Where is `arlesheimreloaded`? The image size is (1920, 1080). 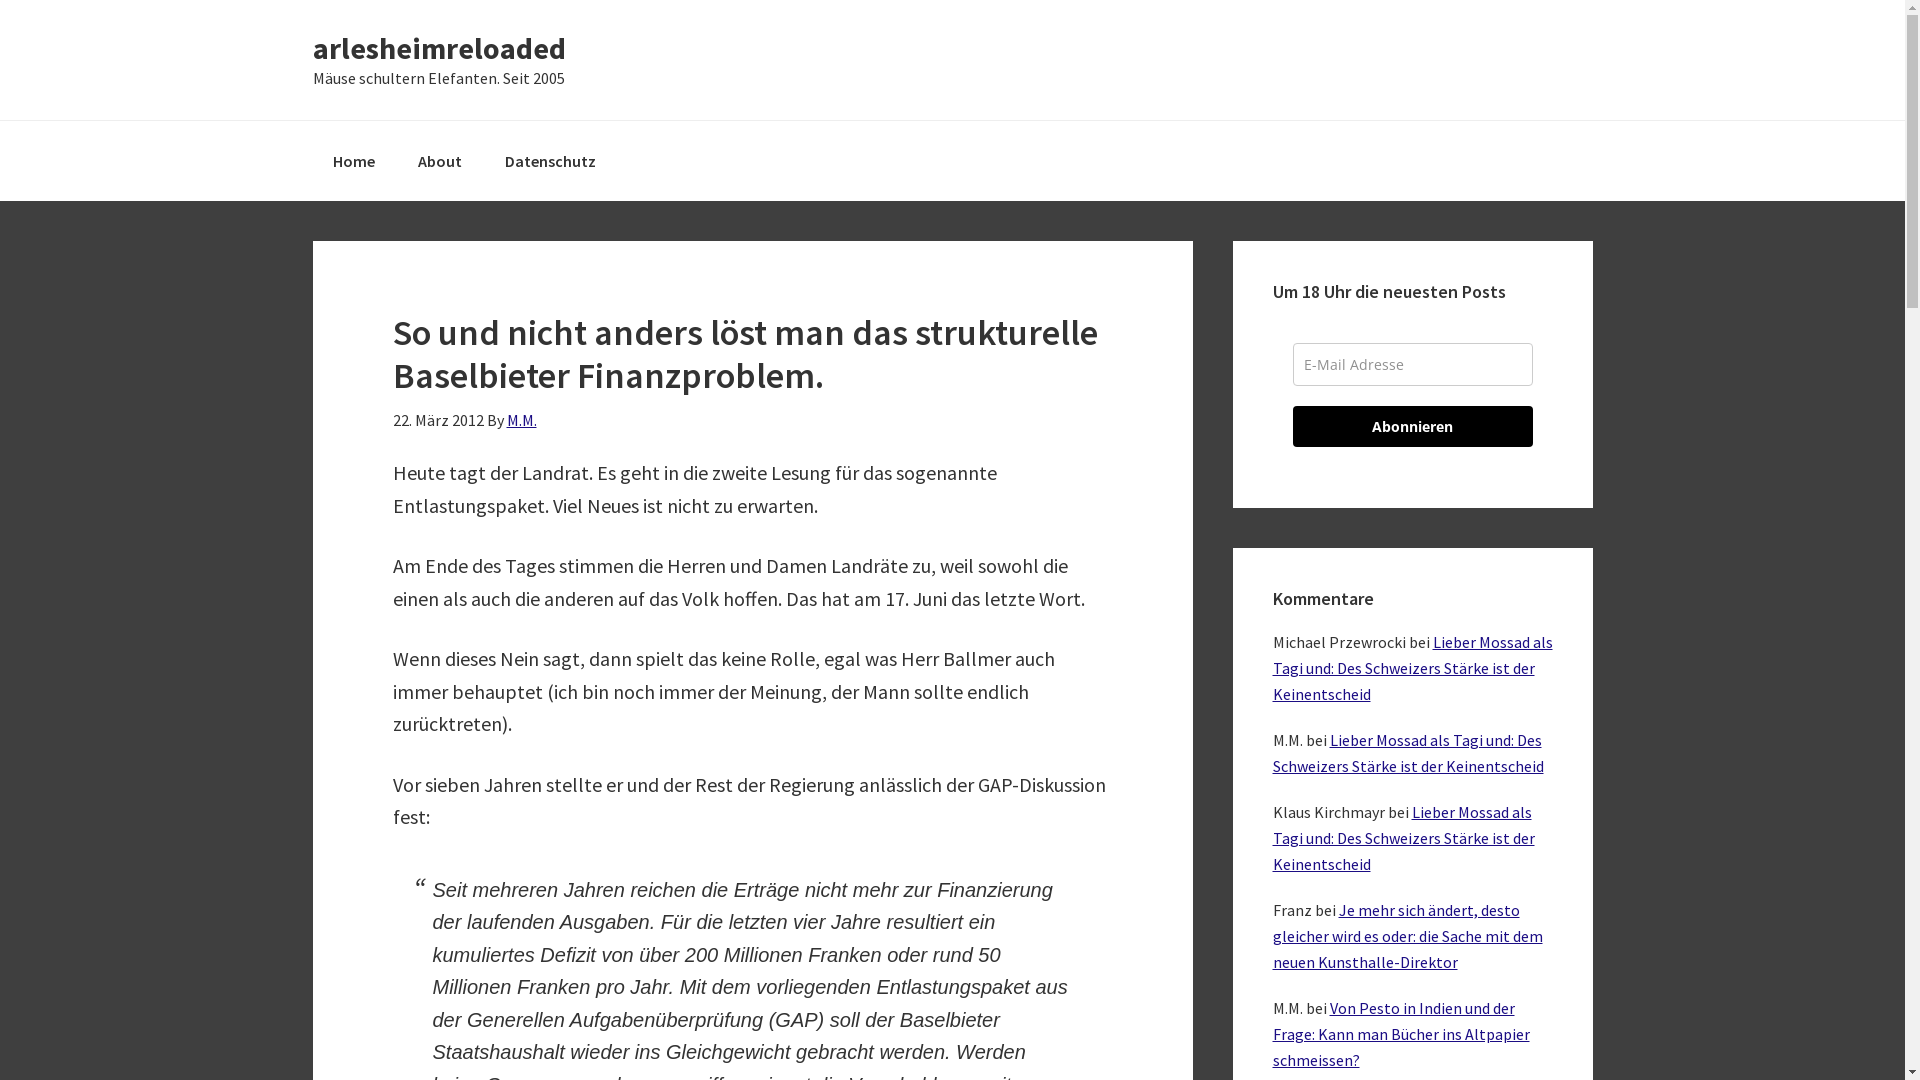 arlesheimreloaded is located at coordinates (438, 48).